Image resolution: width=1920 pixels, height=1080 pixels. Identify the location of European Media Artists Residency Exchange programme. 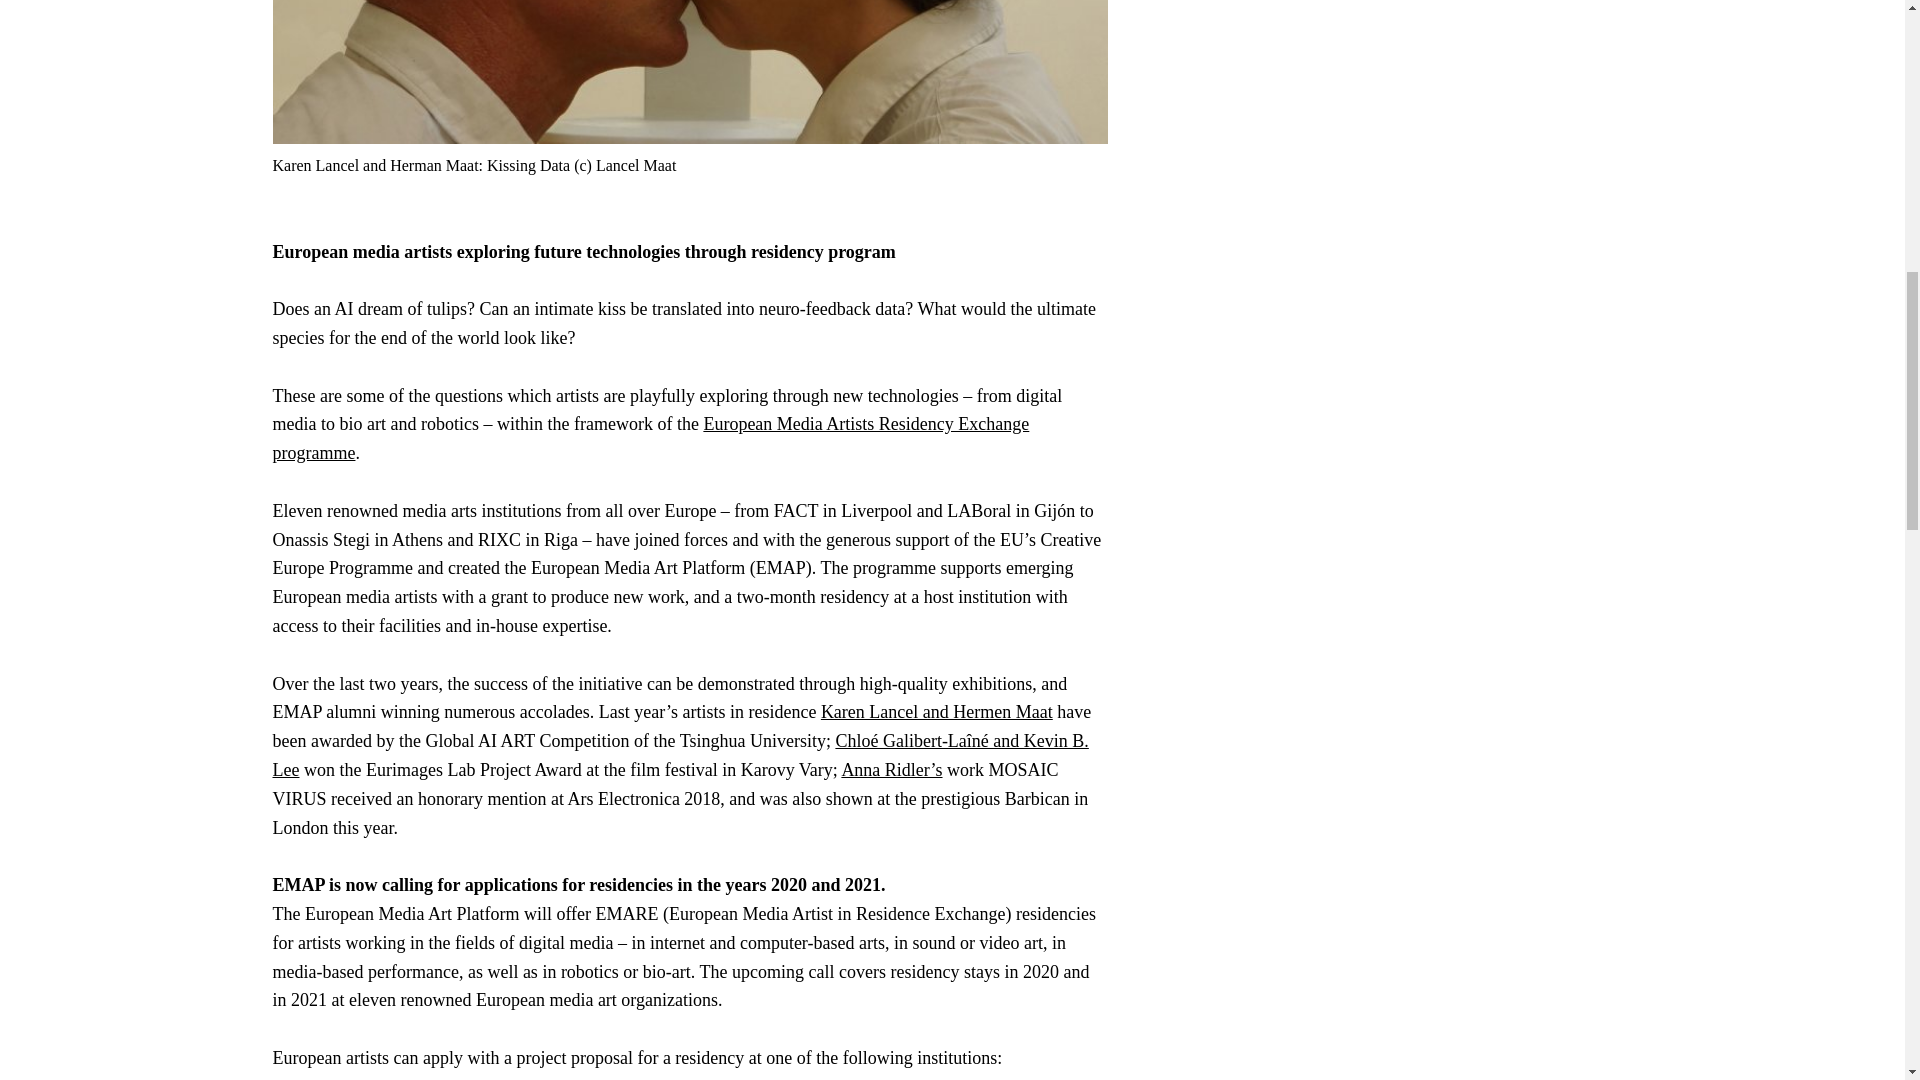
(650, 438).